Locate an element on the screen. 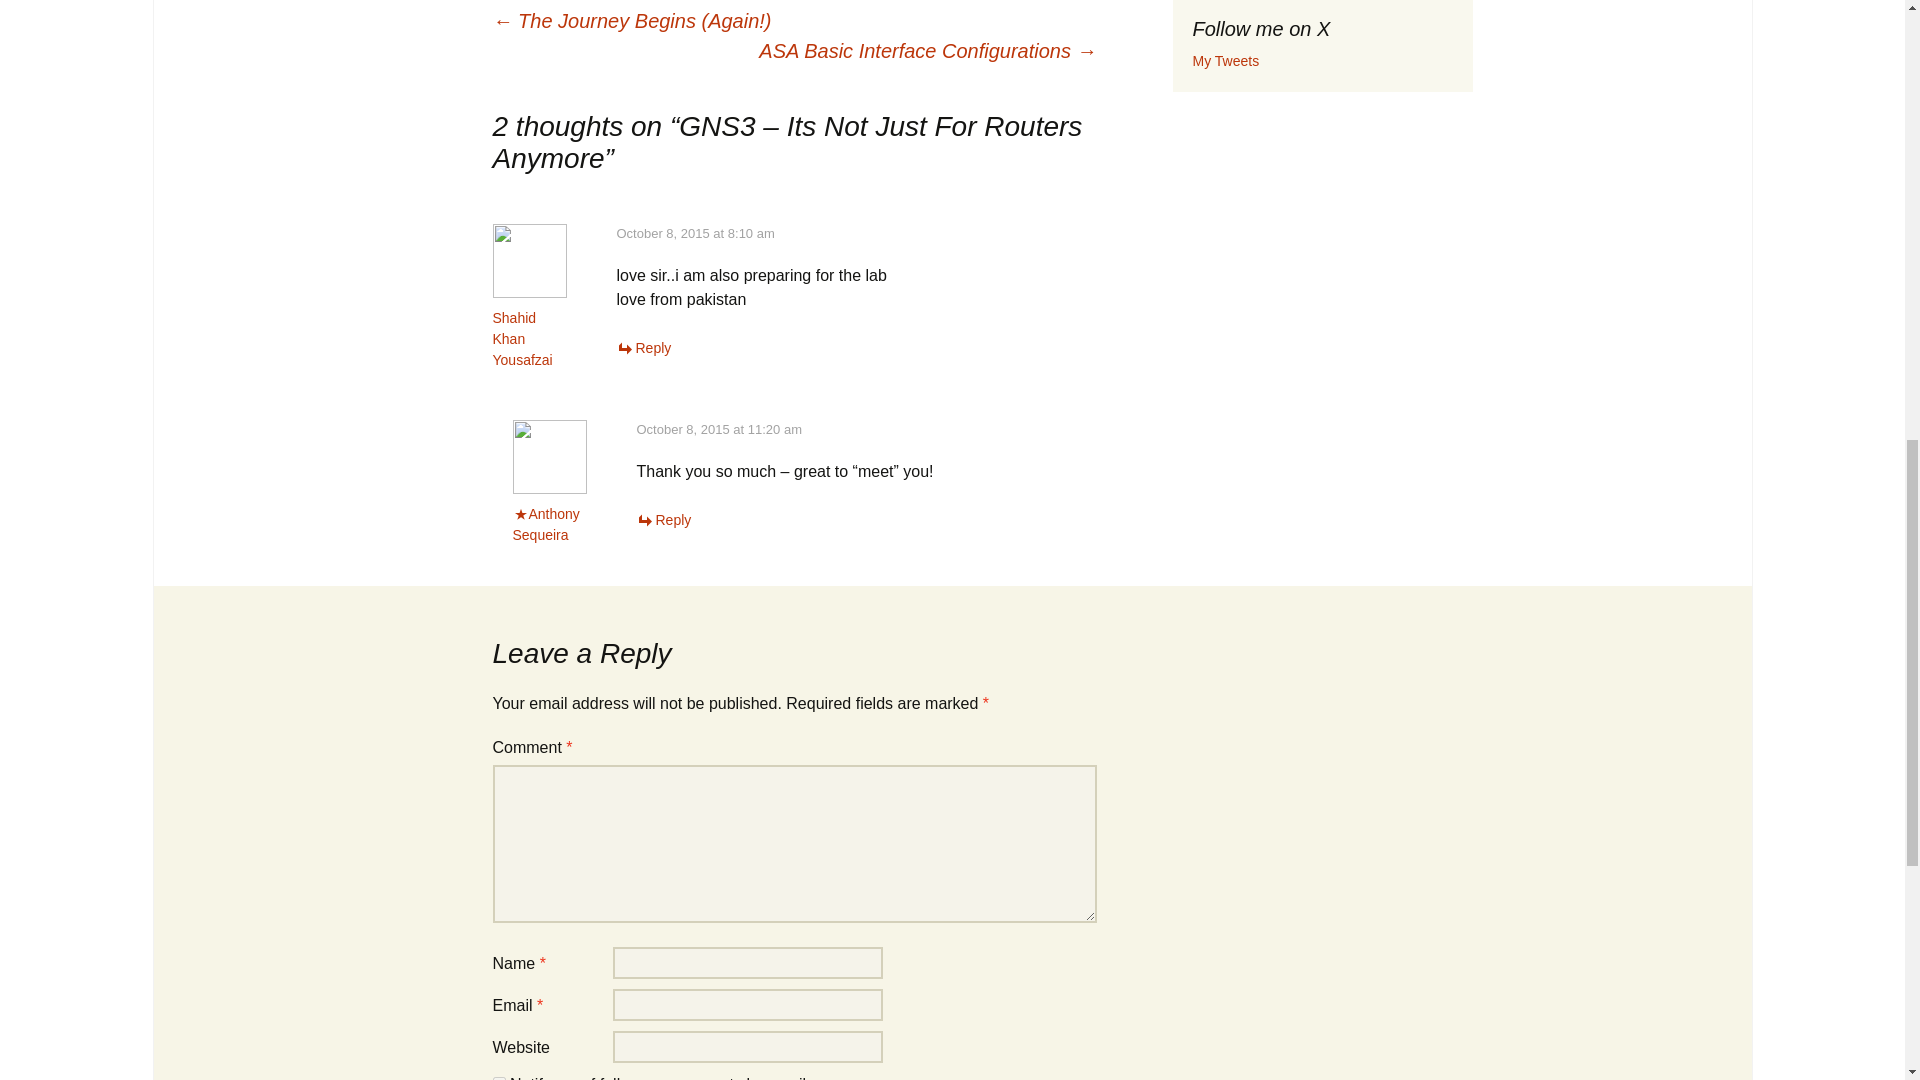 The height and width of the screenshot is (1080, 1920). Reply is located at coordinates (643, 348).